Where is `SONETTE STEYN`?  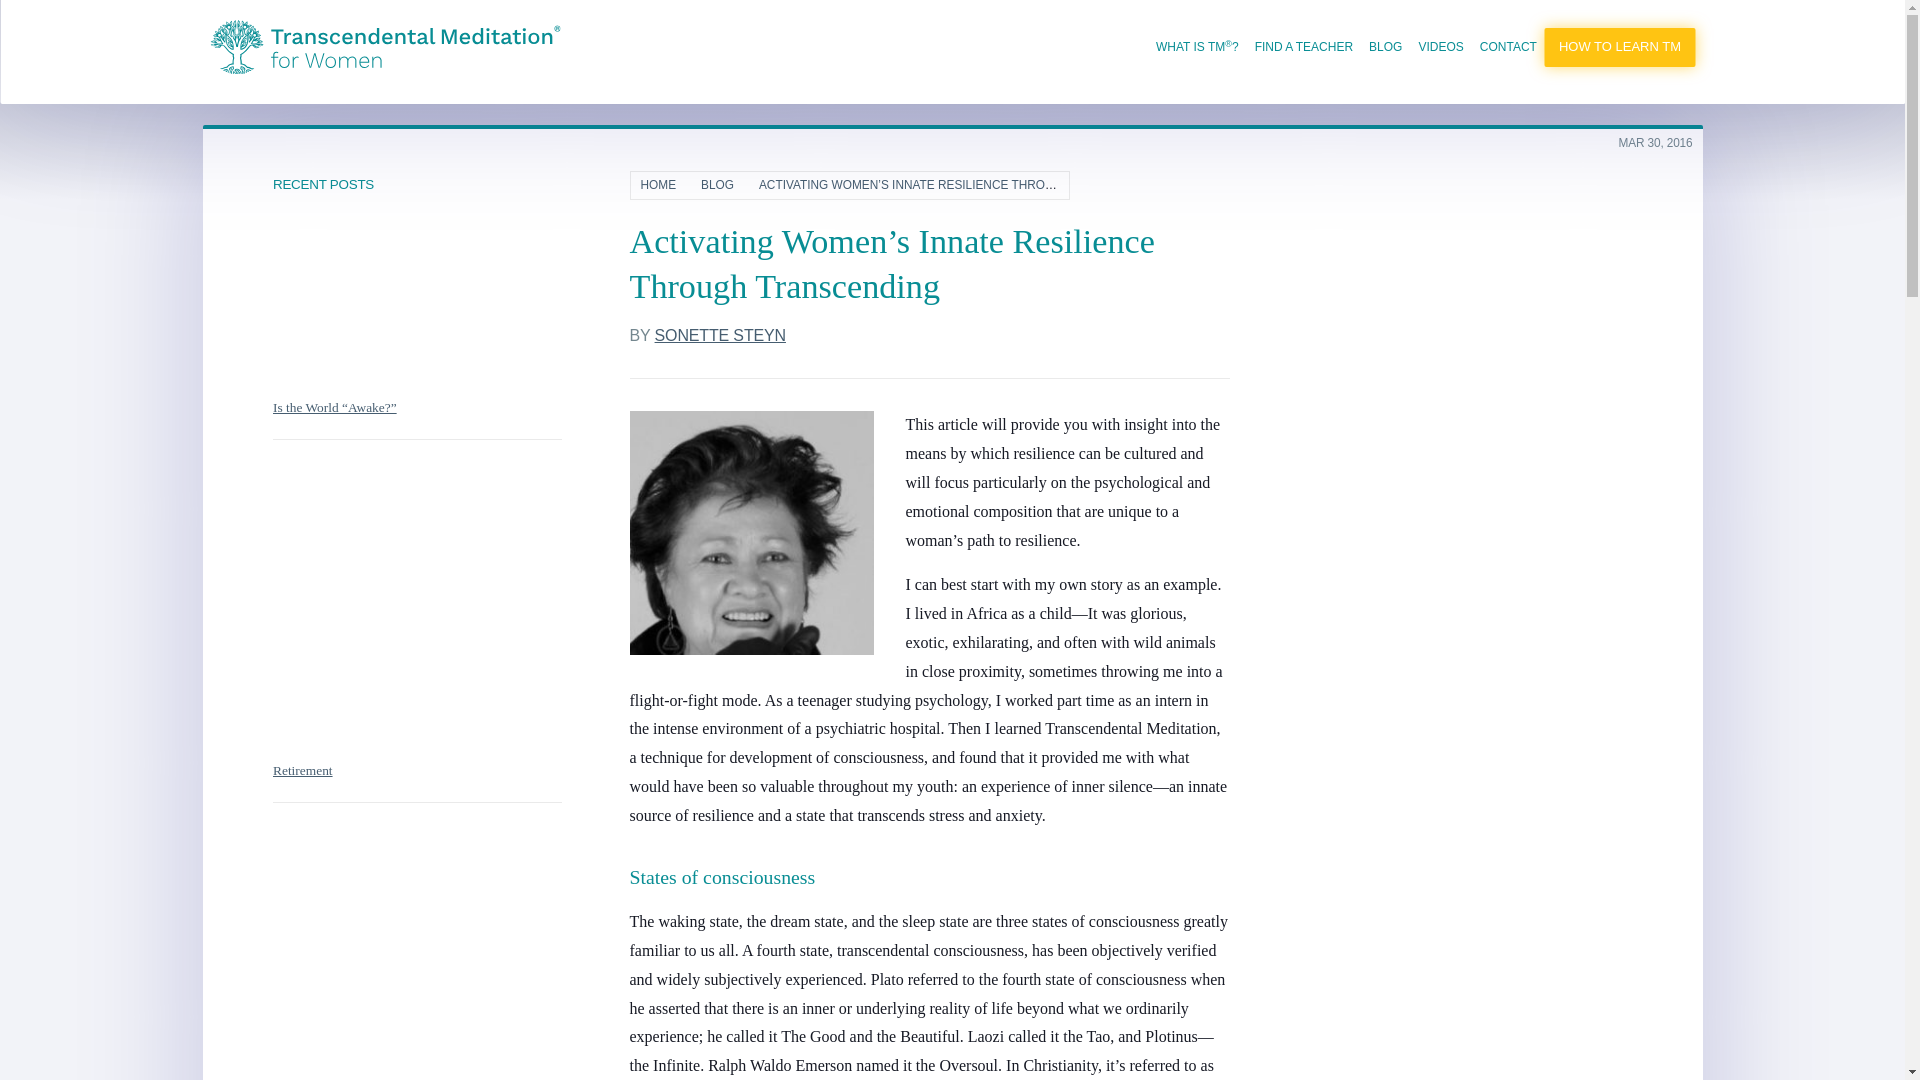 SONETTE STEYN is located at coordinates (720, 336).